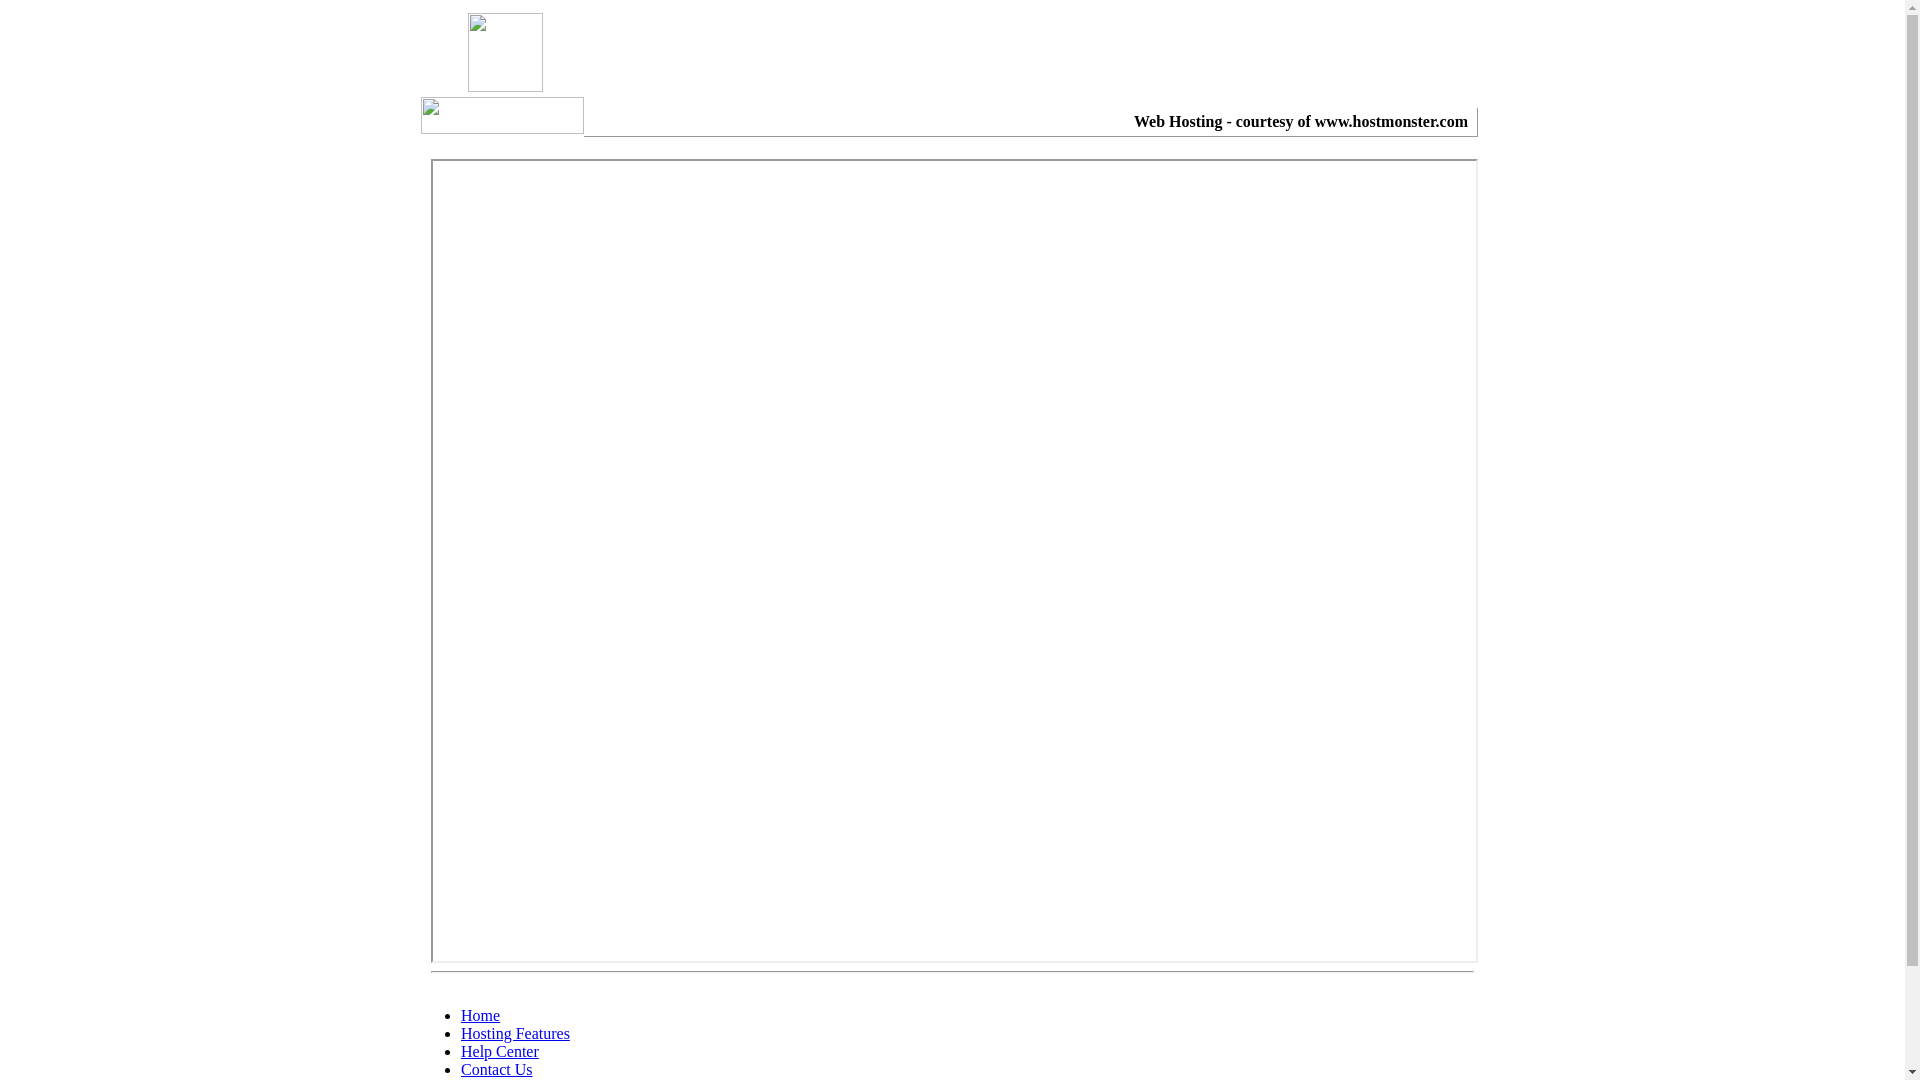  Describe the element at coordinates (497, 1070) in the screenshot. I see `Contact Us` at that location.